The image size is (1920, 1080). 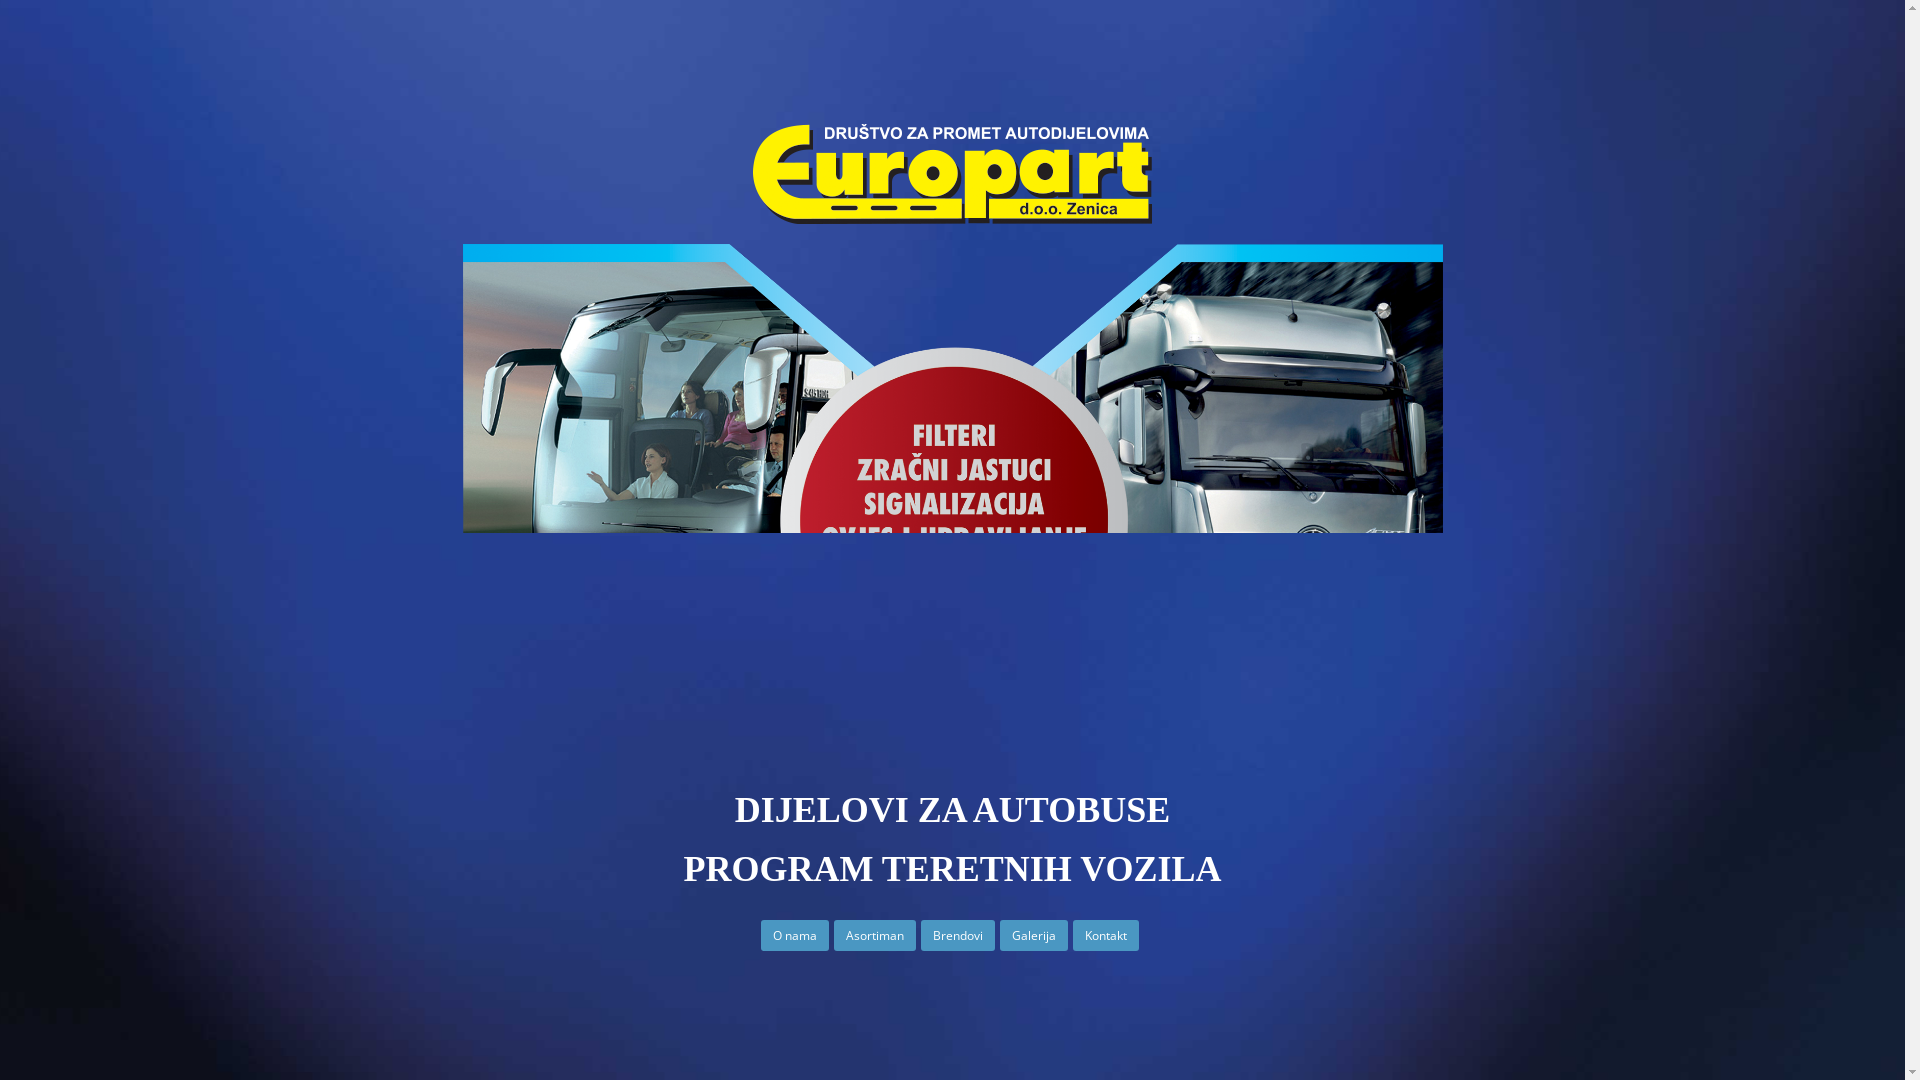 I want to click on Asortiman, so click(x=875, y=936).